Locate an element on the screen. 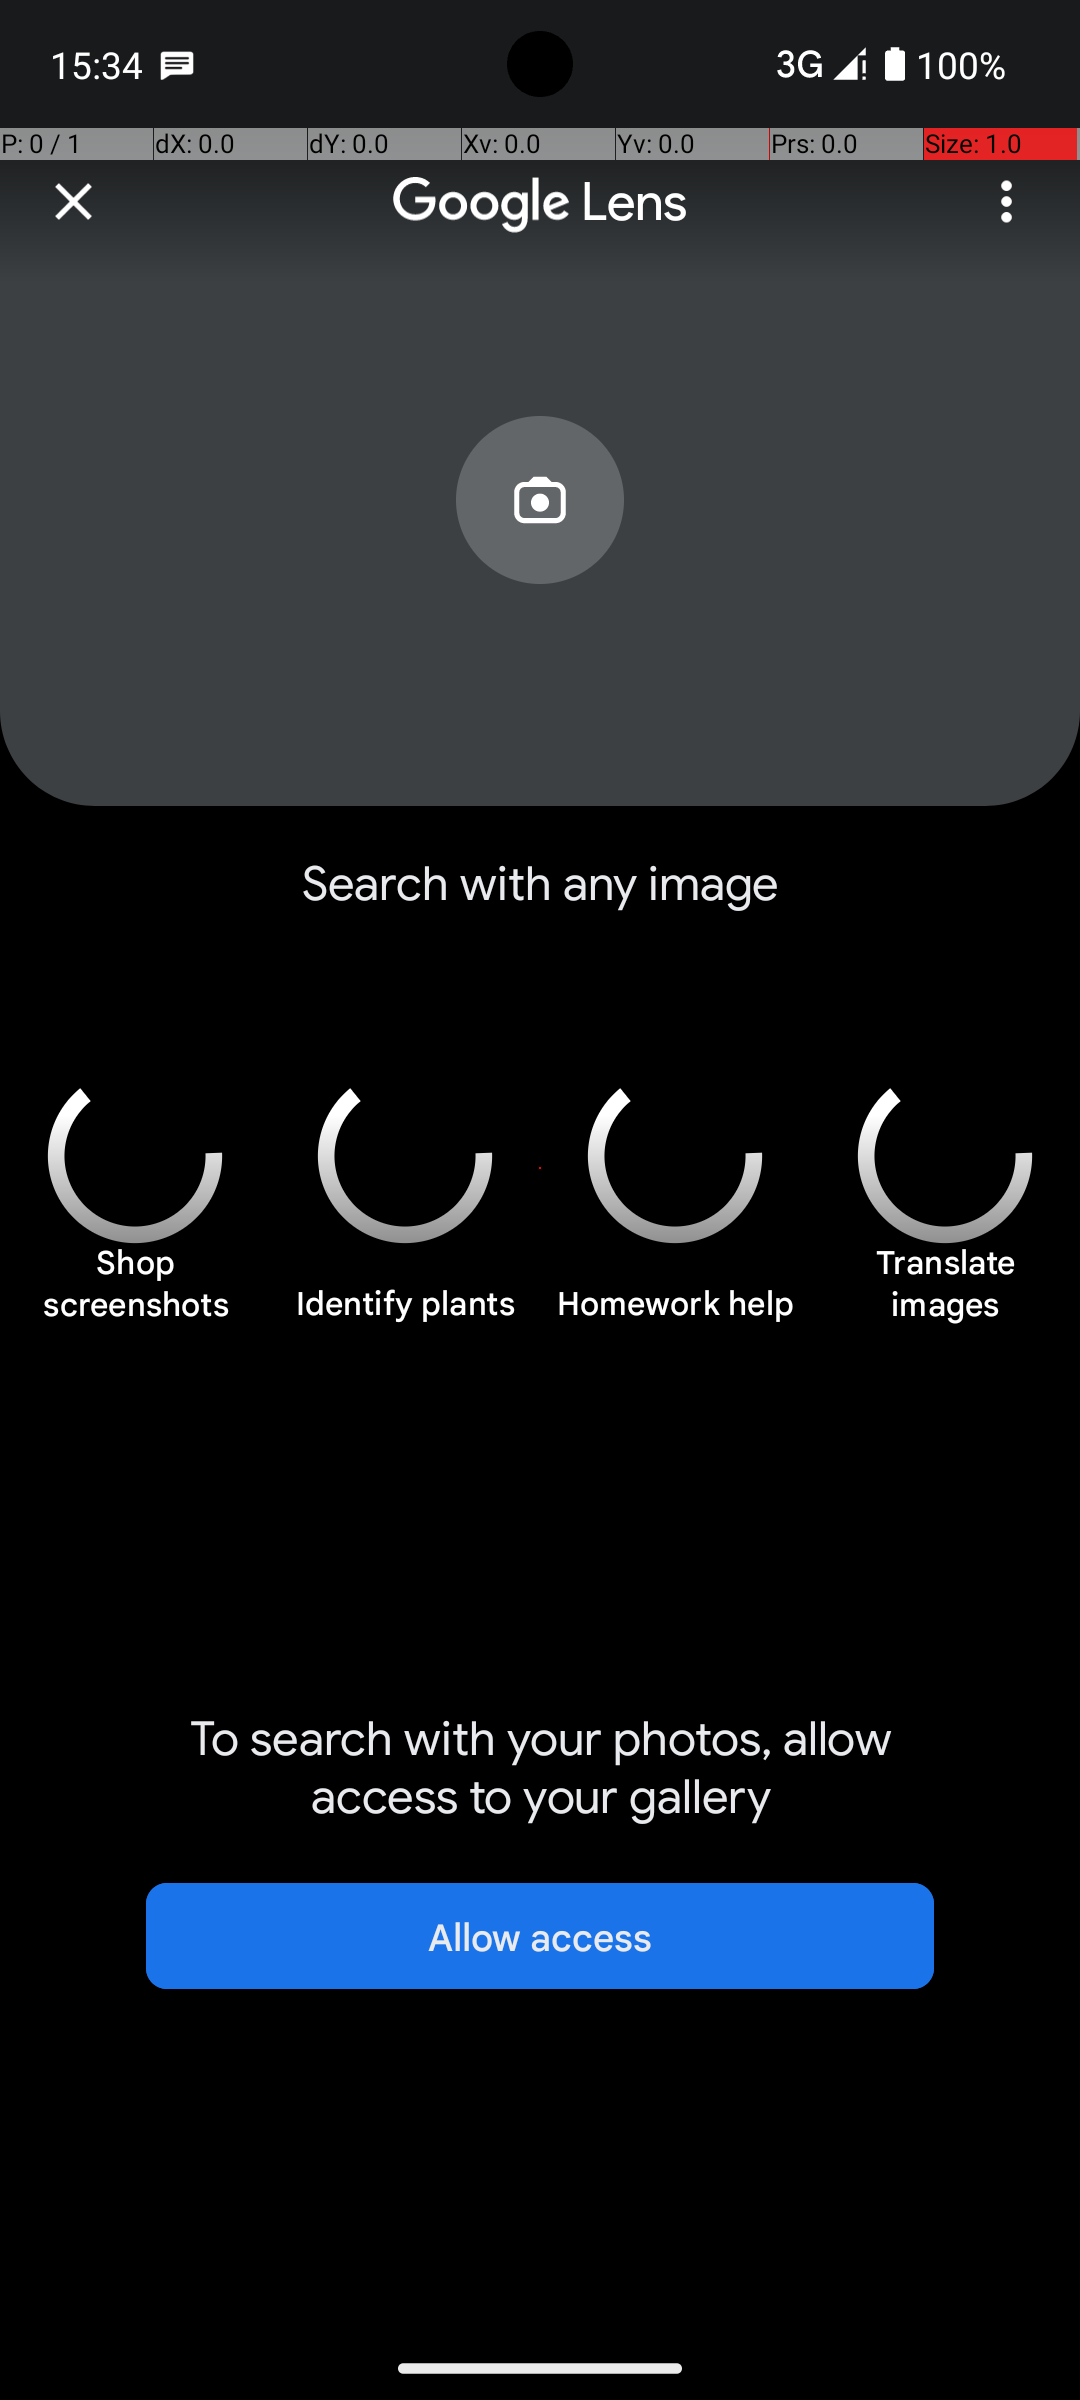  Allow access is located at coordinates (540, 1936).